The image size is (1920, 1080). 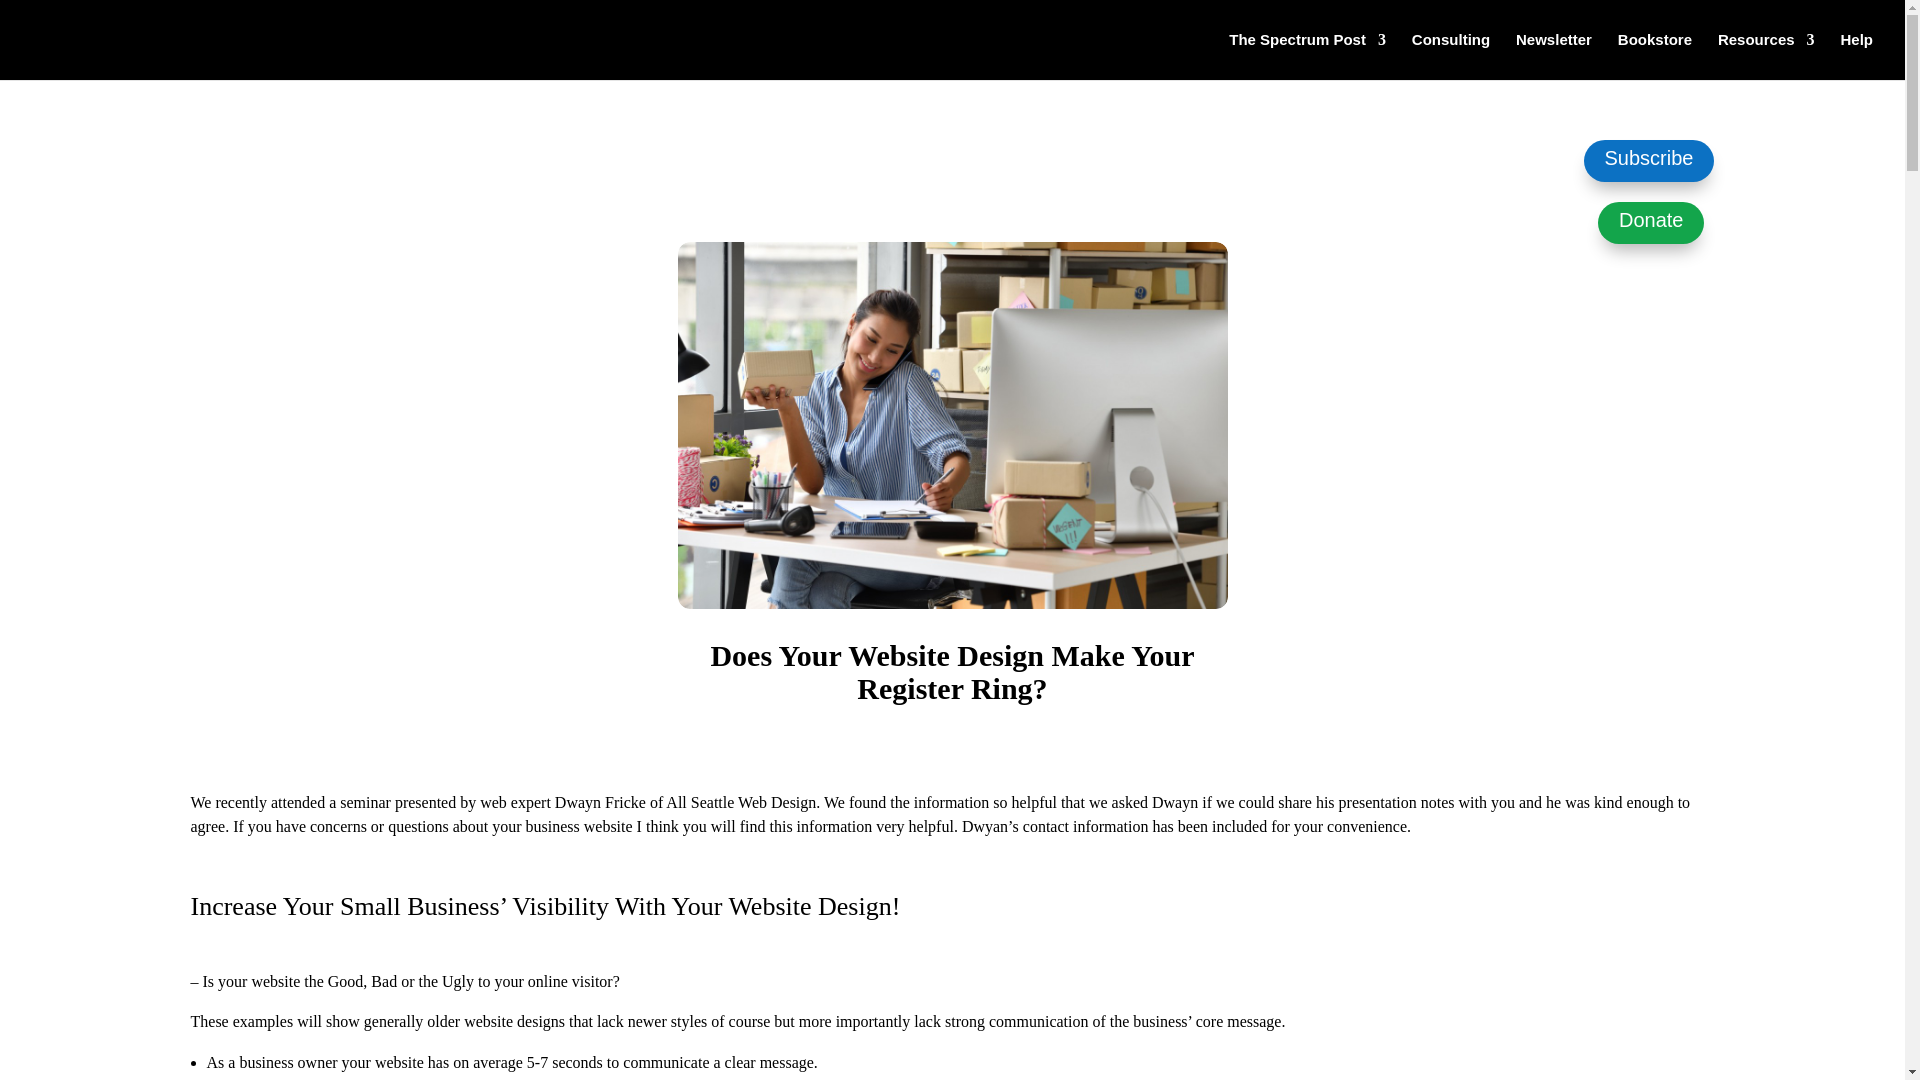 What do you see at coordinates (1554, 56) in the screenshot?
I see `Newsletter` at bounding box center [1554, 56].